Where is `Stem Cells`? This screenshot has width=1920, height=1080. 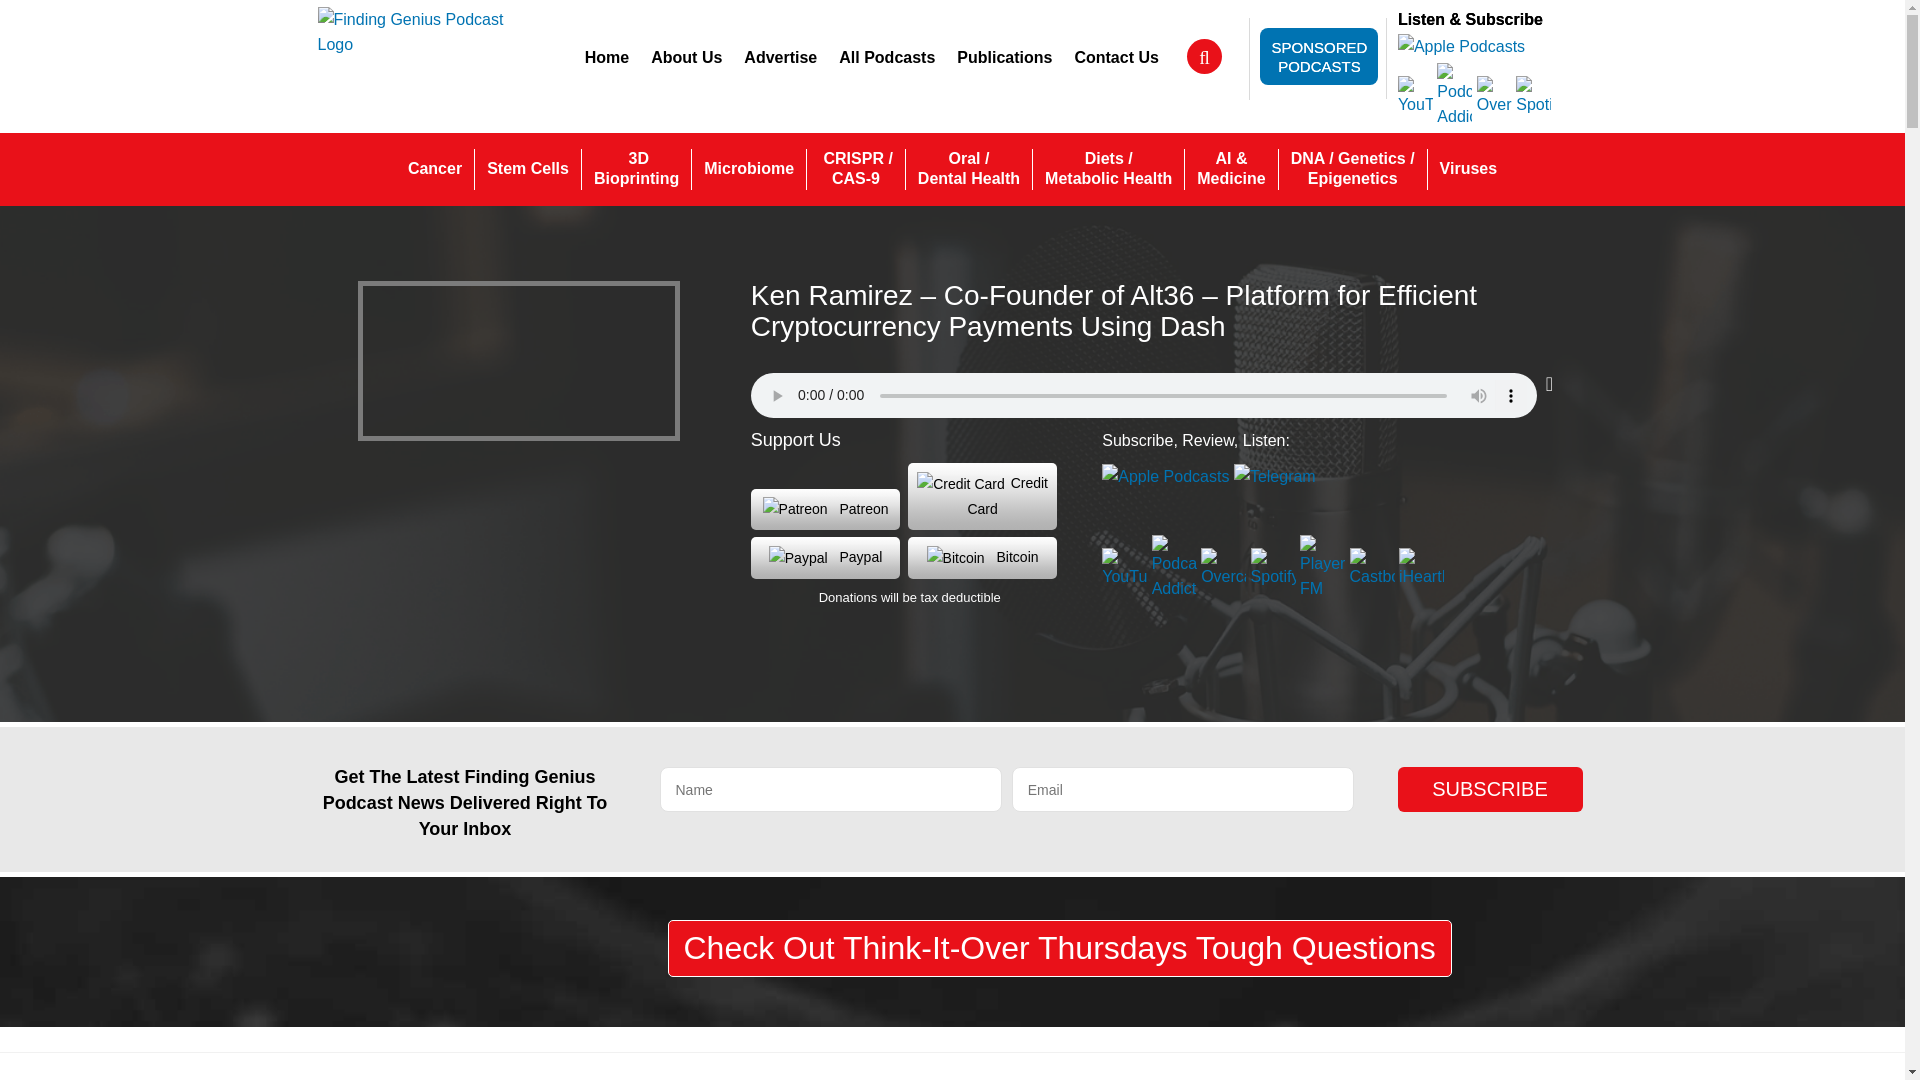
Stem Cells is located at coordinates (528, 169).